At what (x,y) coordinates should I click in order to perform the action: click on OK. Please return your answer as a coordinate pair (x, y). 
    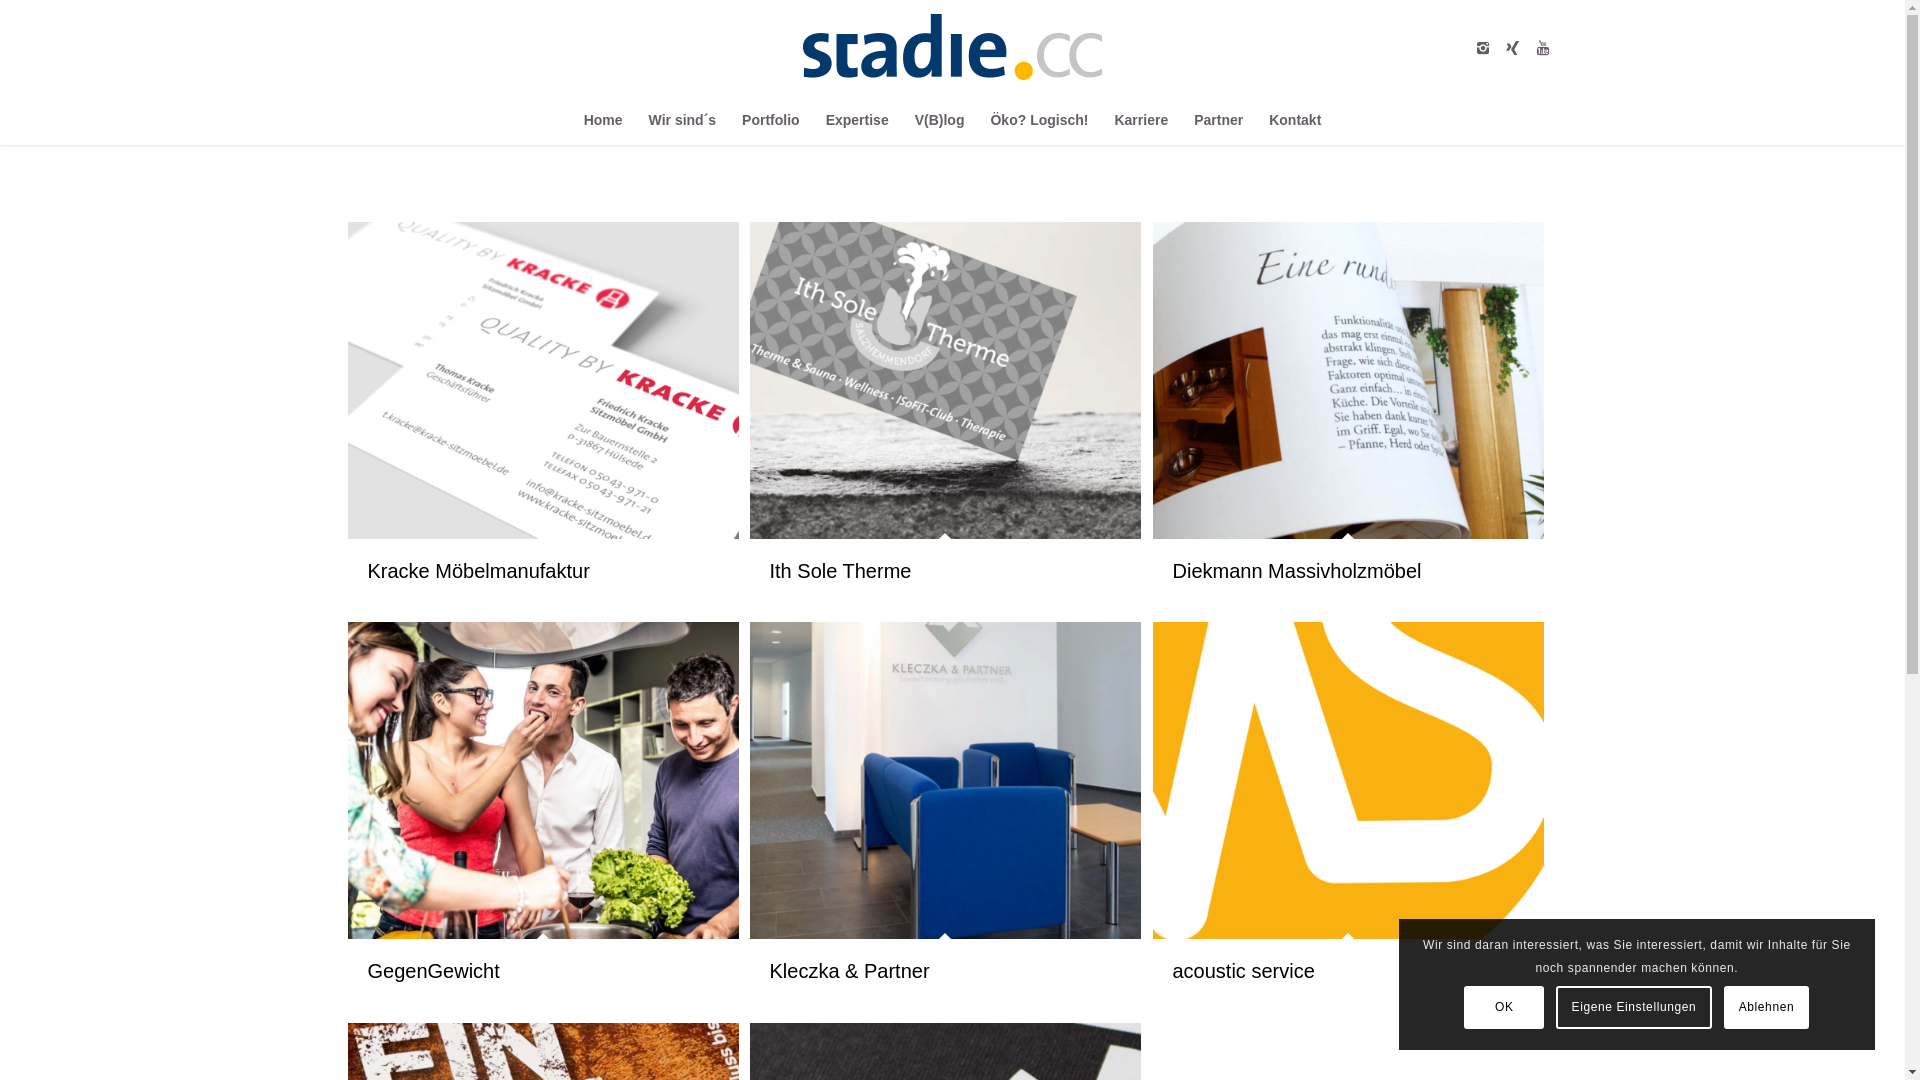
    Looking at the image, I should click on (1504, 1007).